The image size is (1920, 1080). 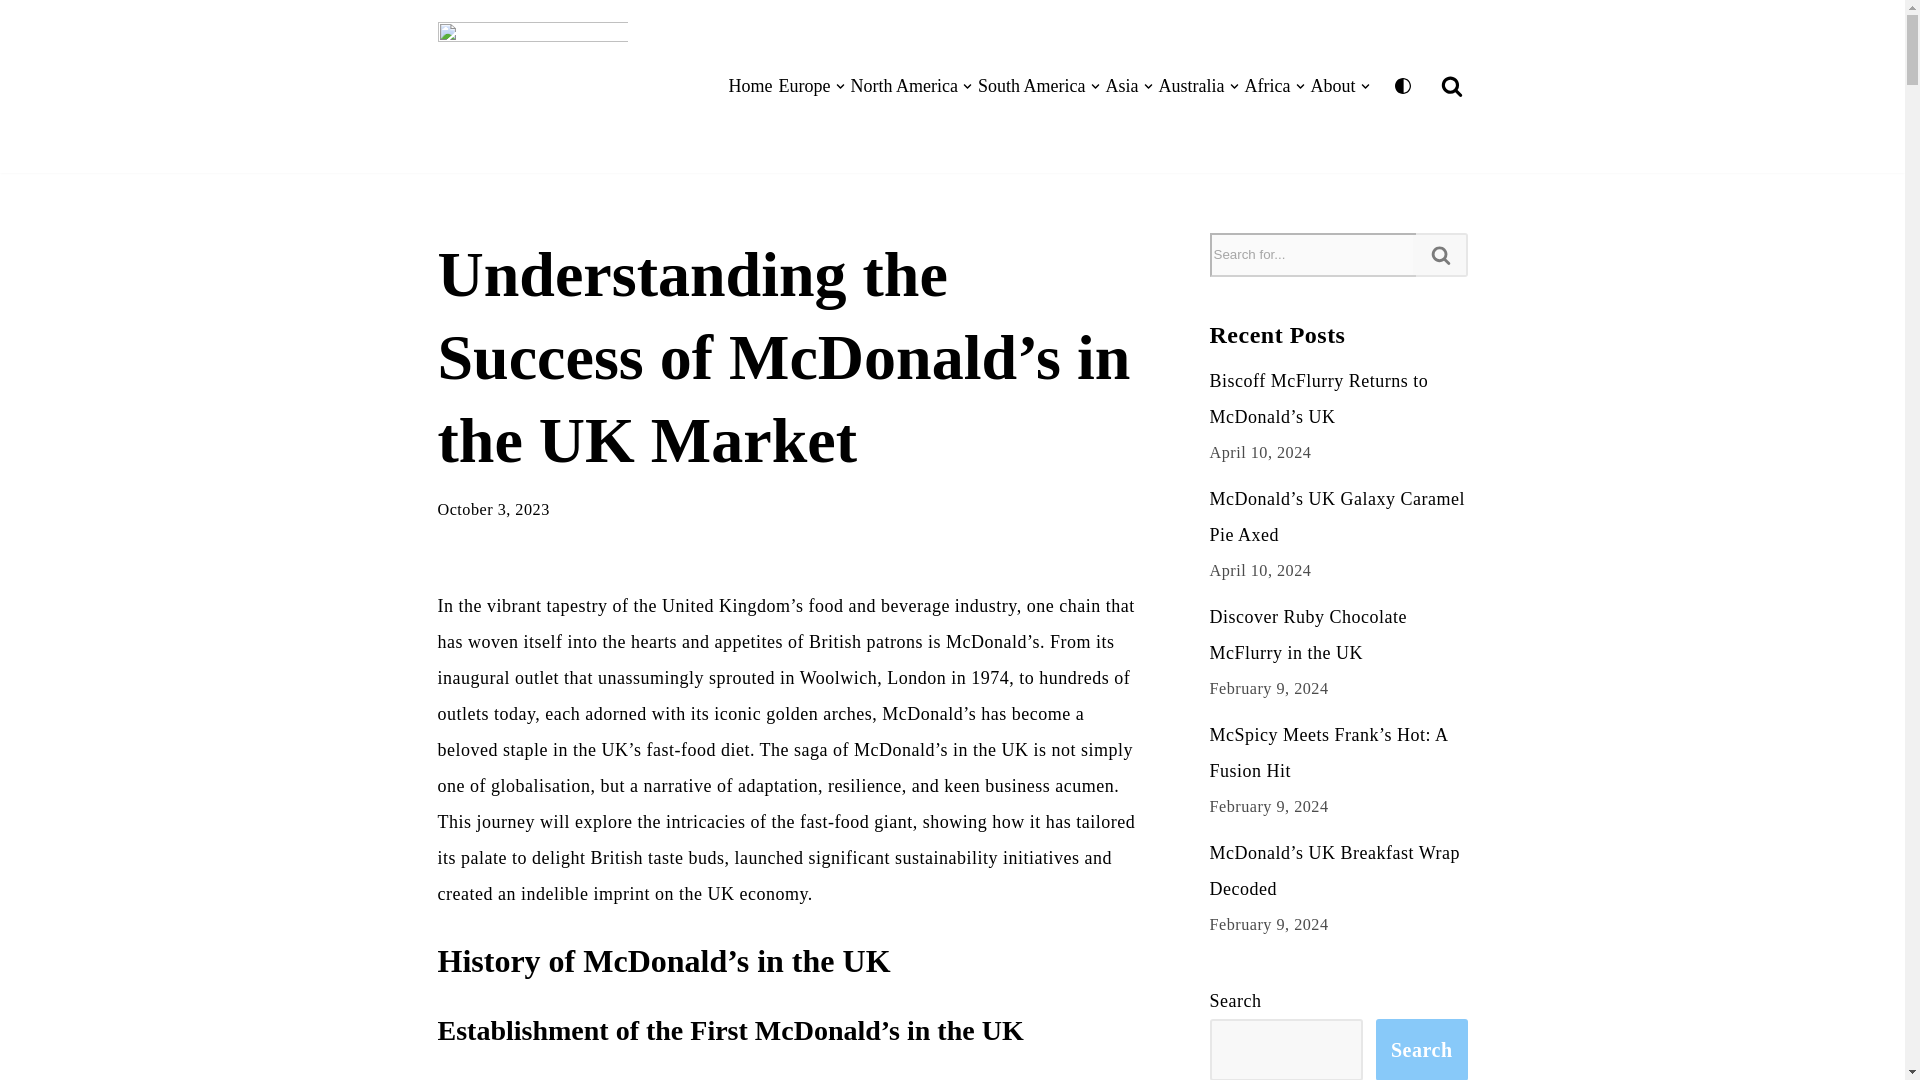 What do you see at coordinates (537, 86) in the screenshot?
I see `globalmcdonaldsmenu` at bounding box center [537, 86].